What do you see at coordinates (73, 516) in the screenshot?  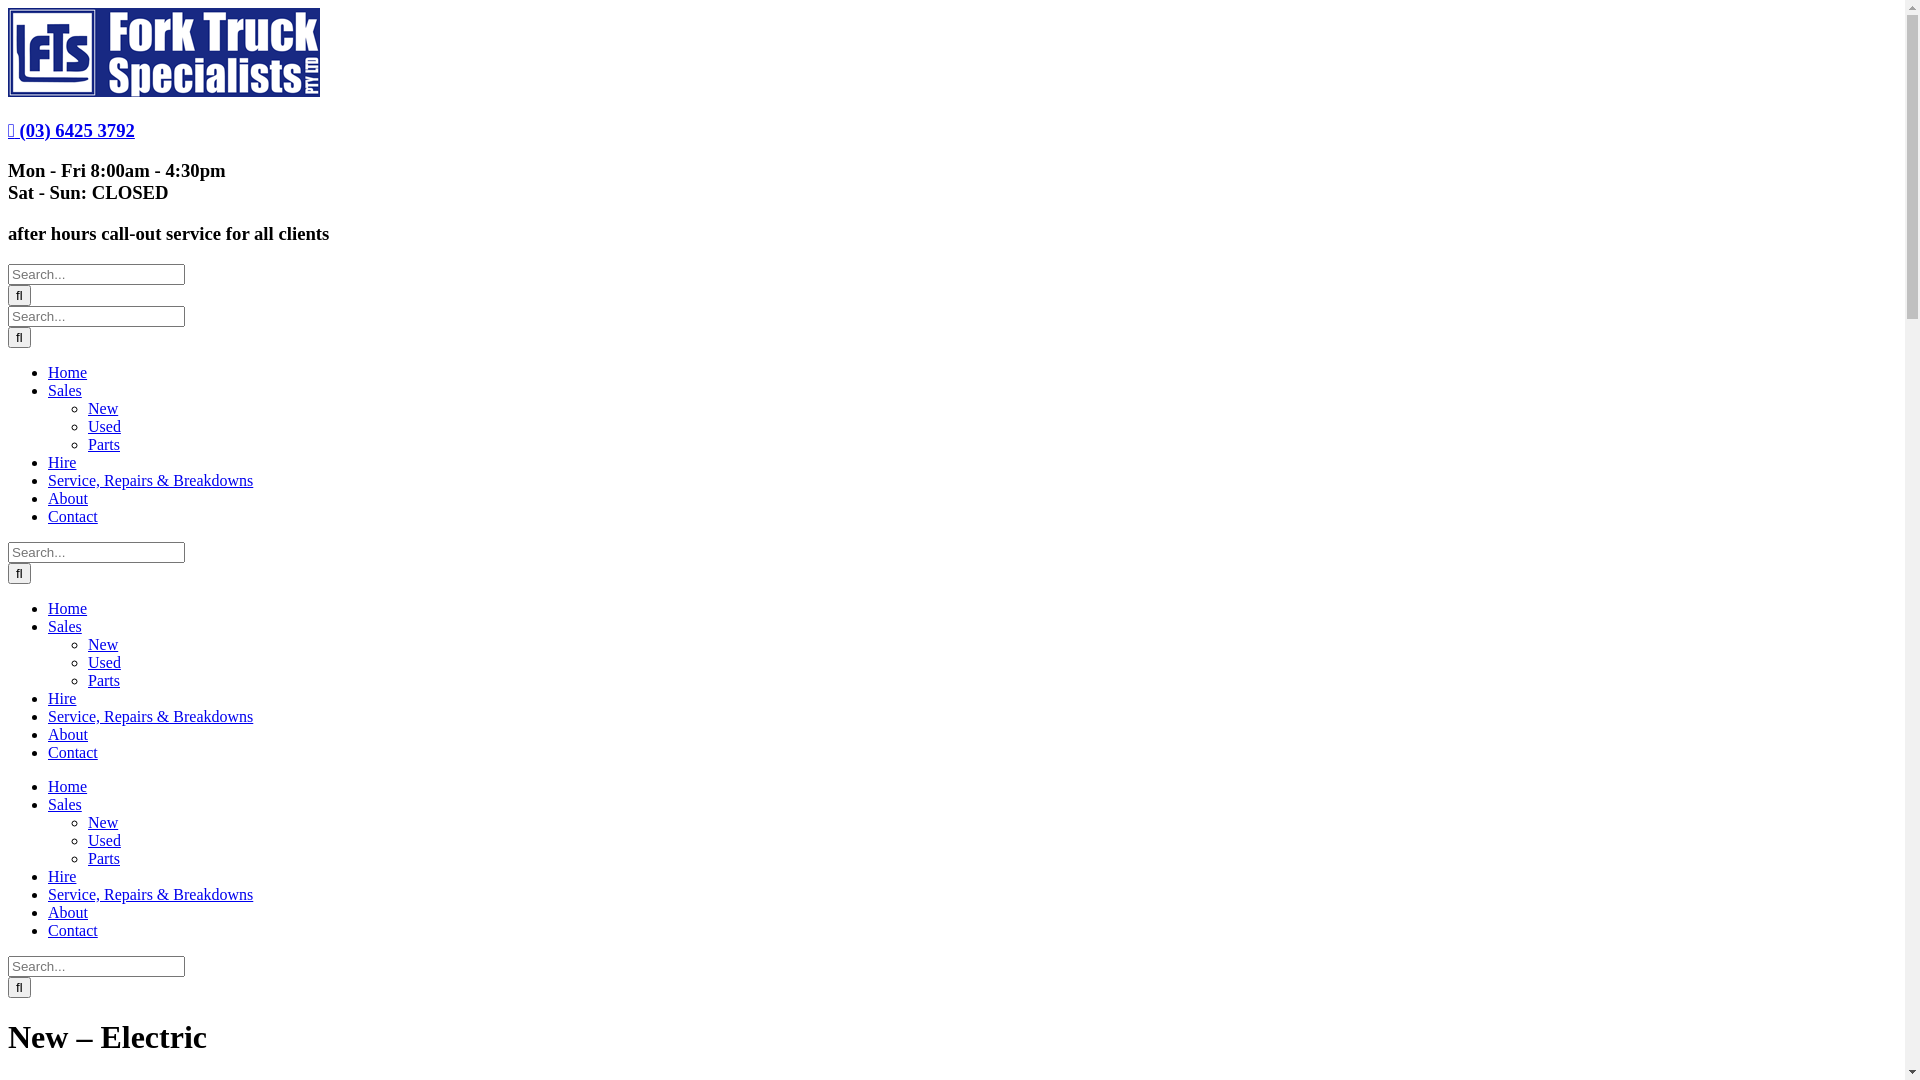 I see `Contact` at bounding box center [73, 516].